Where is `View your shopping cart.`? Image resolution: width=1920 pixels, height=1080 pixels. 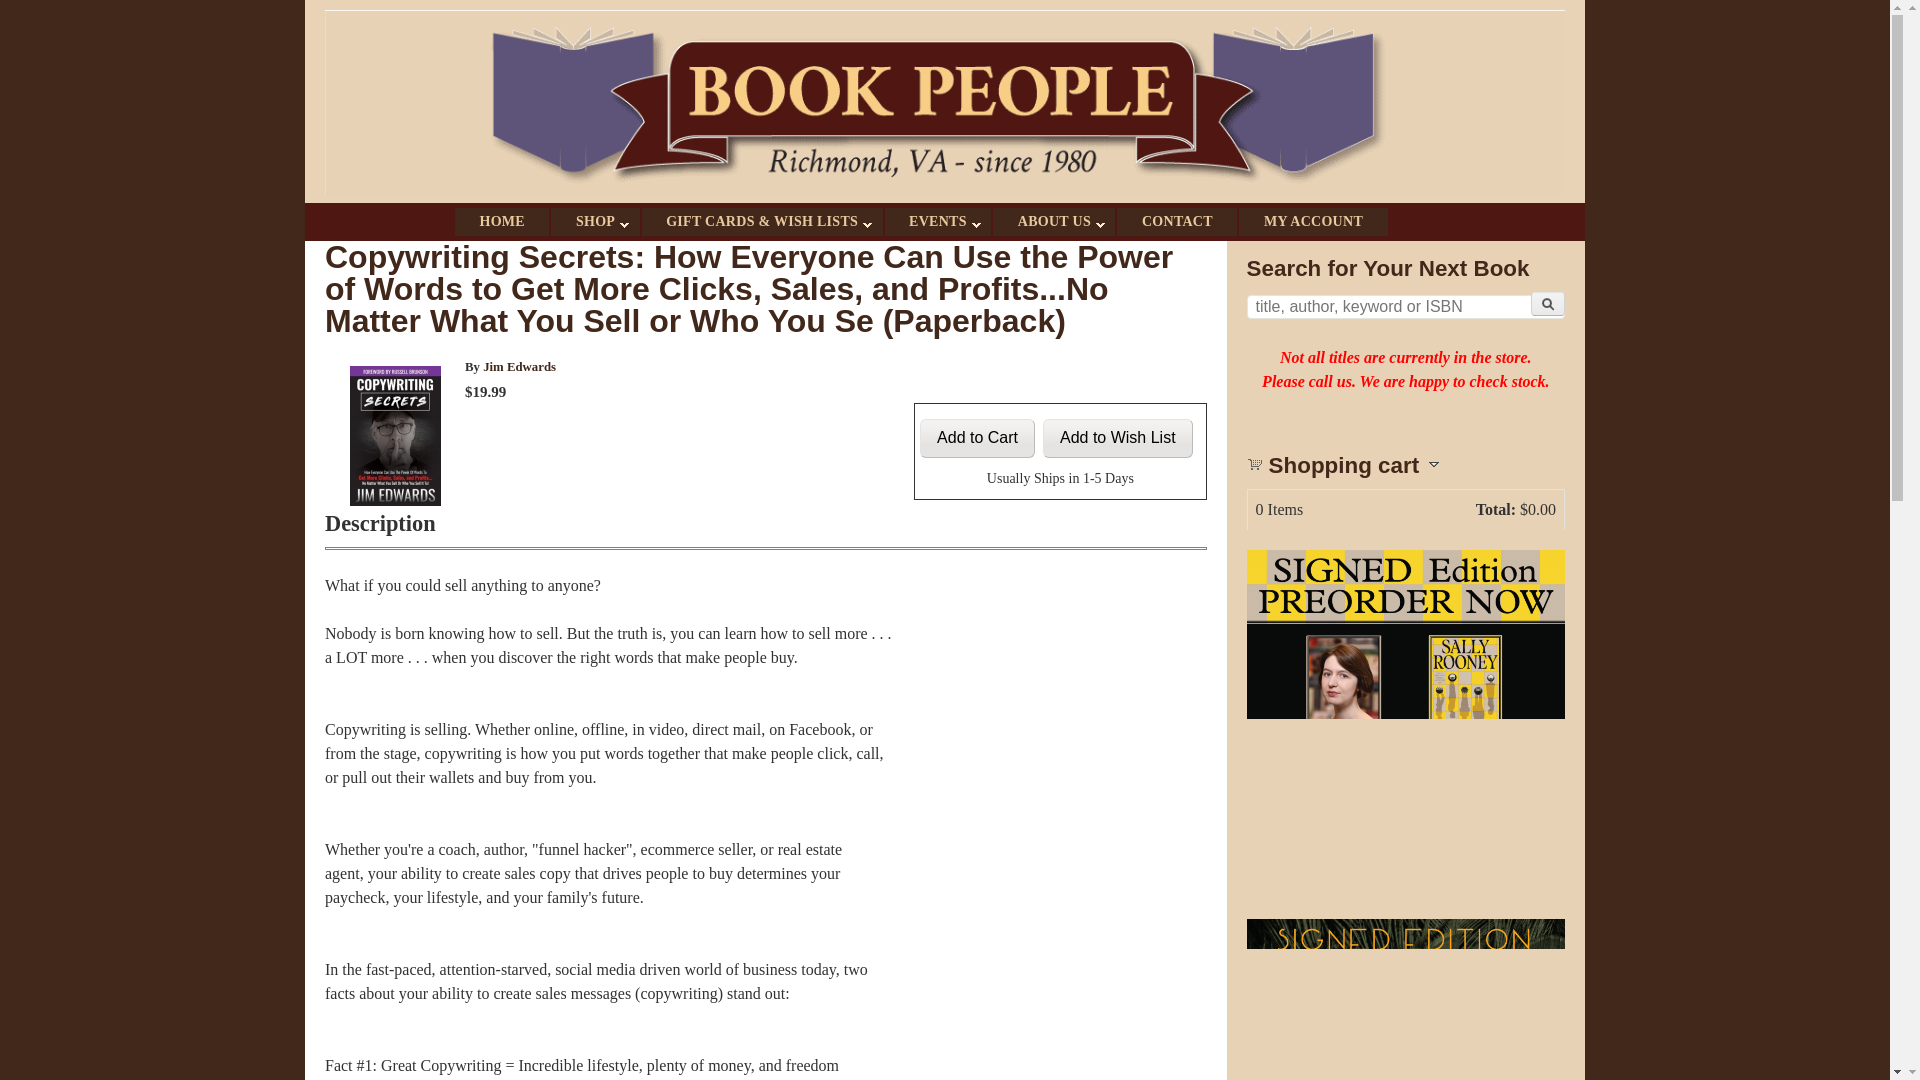
View your shopping cart. is located at coordinates (1254, 462).